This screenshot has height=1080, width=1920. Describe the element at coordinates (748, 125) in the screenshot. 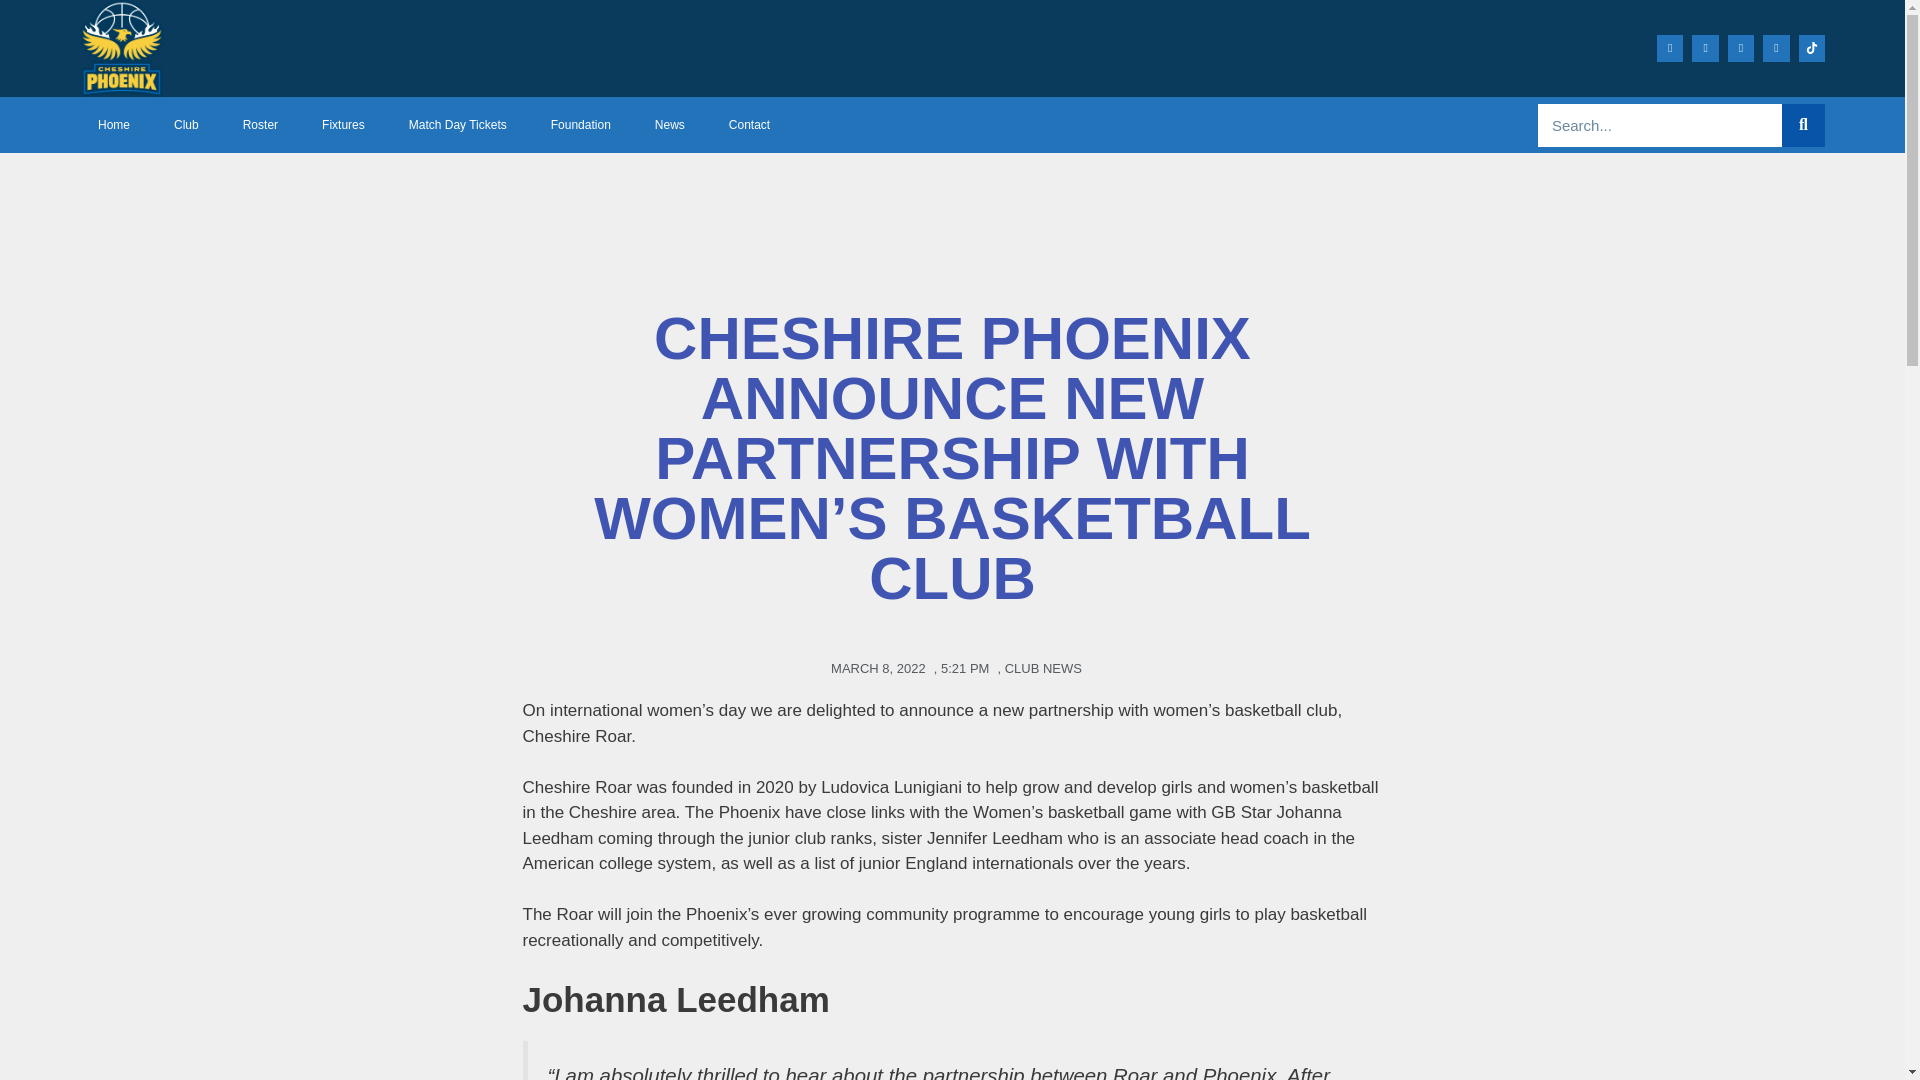

I see `Contact` at that location.